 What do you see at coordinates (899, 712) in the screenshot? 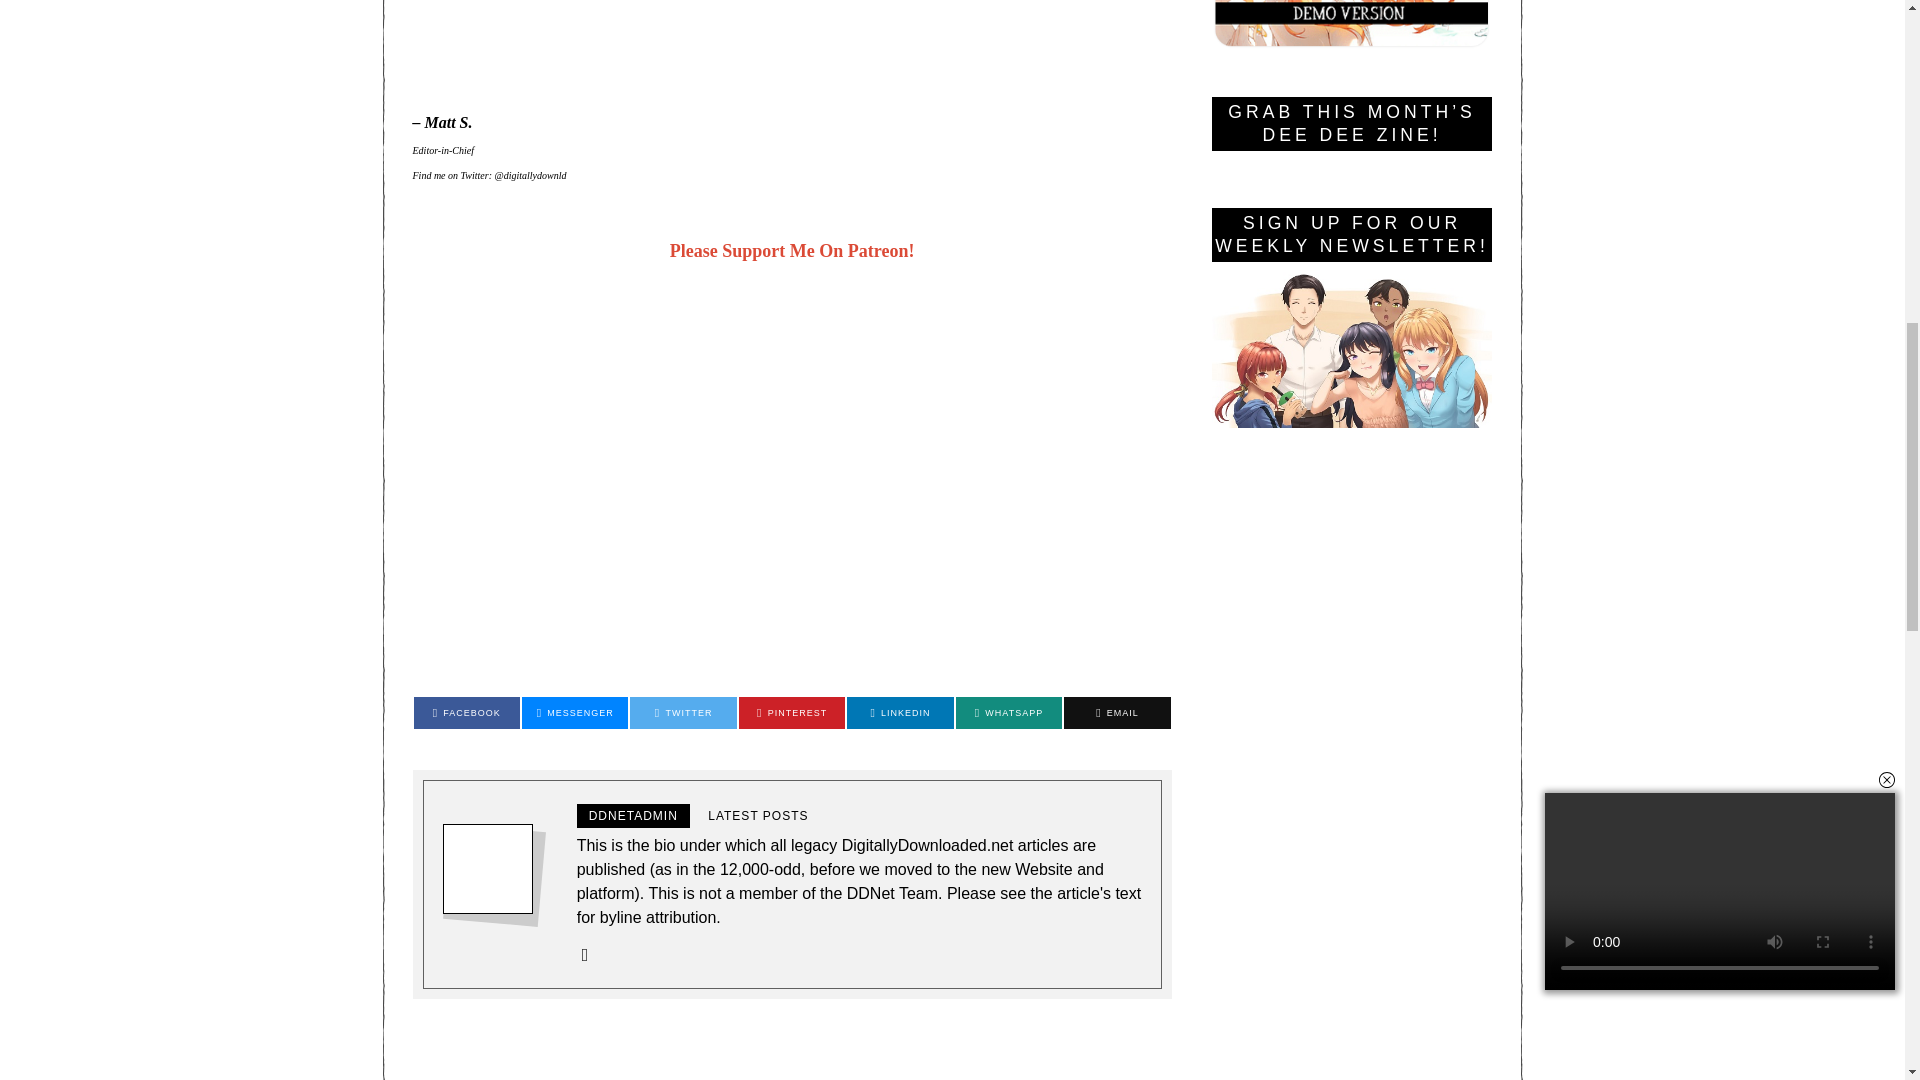
I see `Facebook` at bounding box center [899, 712].